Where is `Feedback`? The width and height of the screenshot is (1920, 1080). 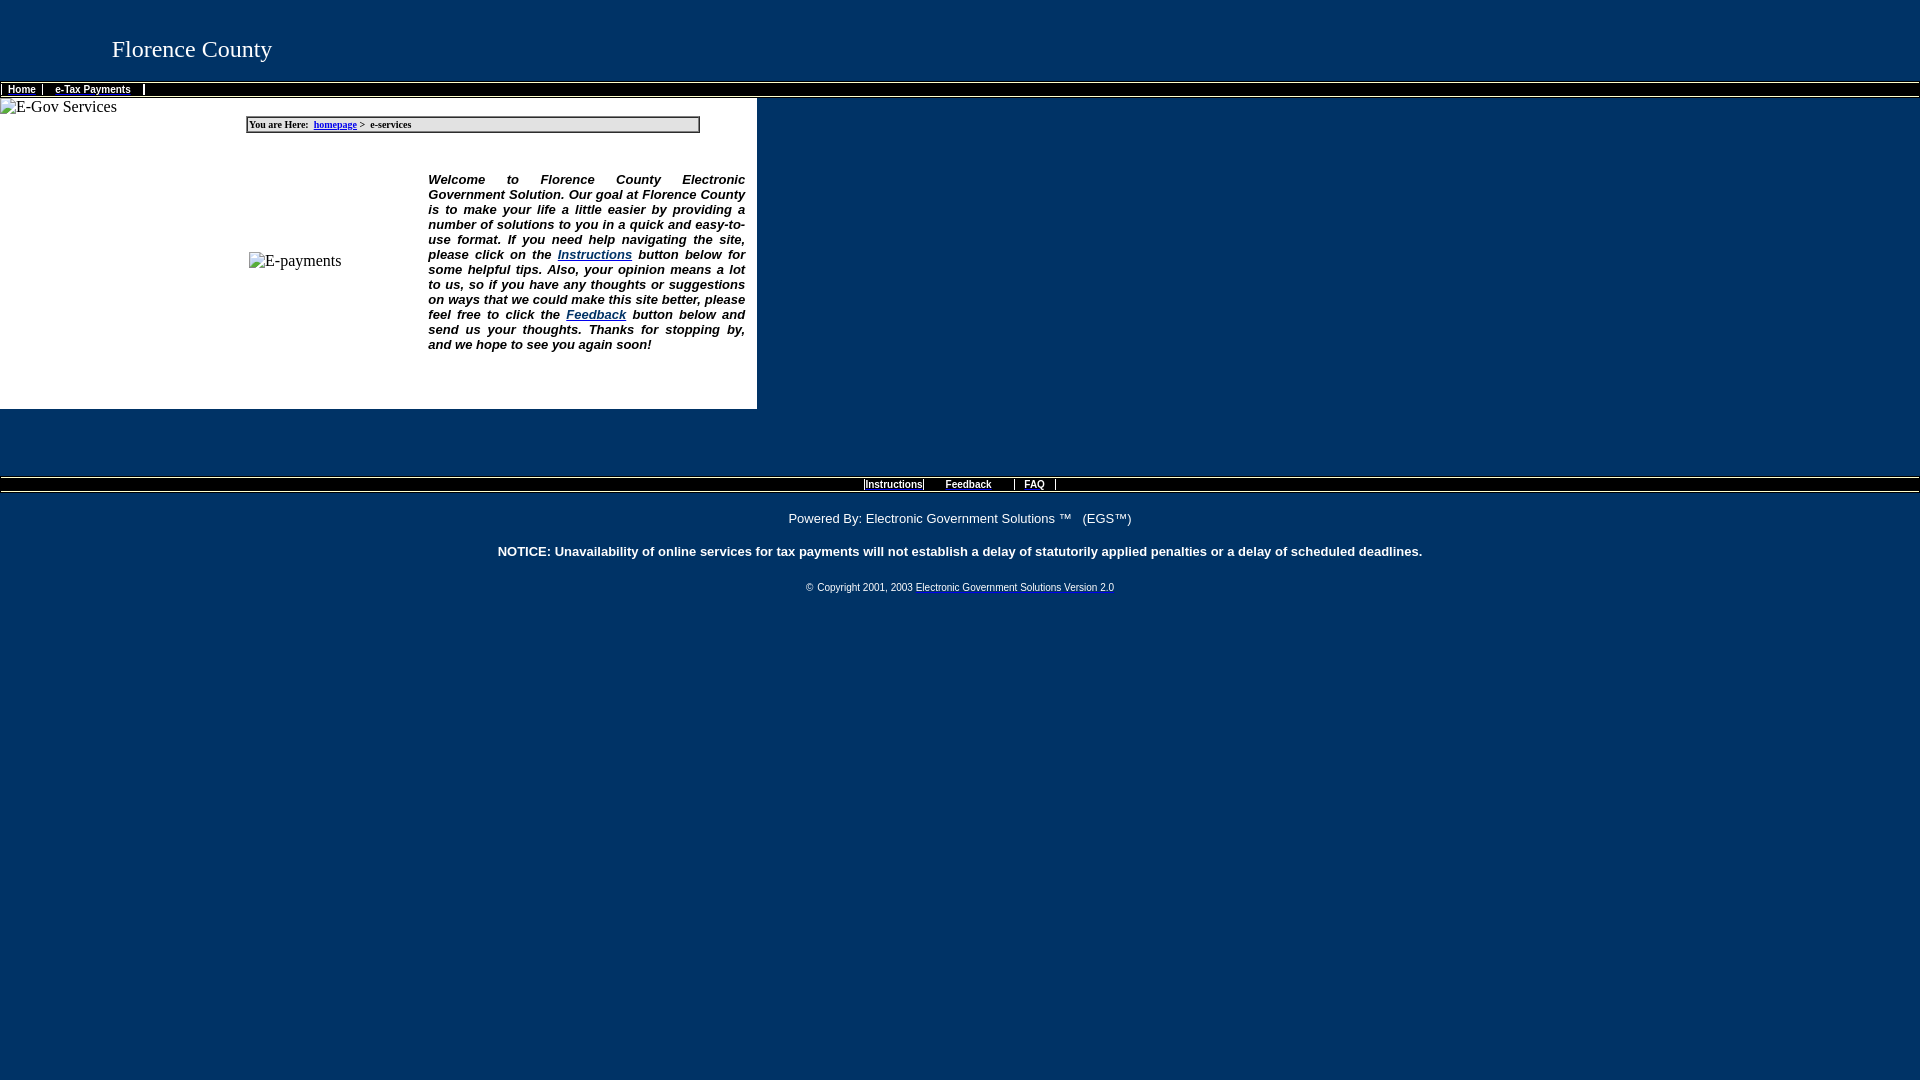 Feedback is located at coordinates (596, 314).